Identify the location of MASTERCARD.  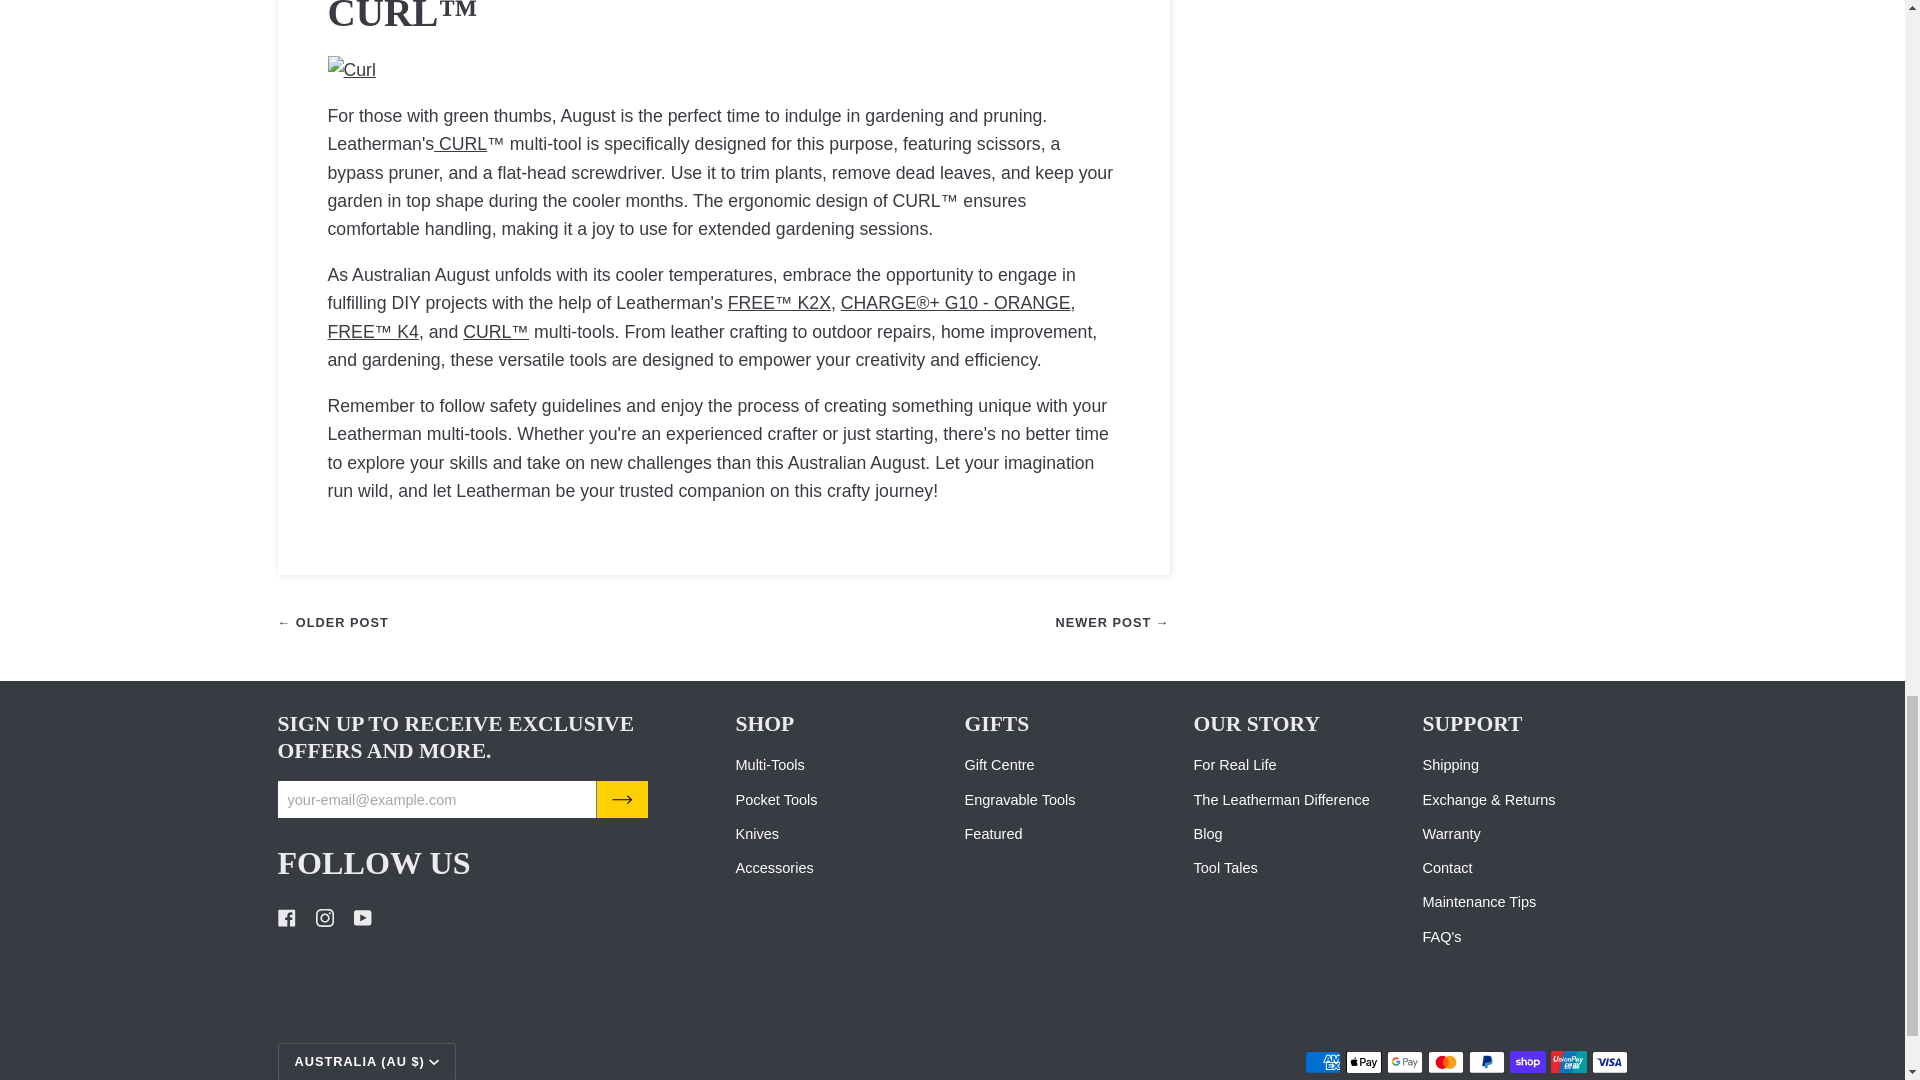
(1446, 1062).